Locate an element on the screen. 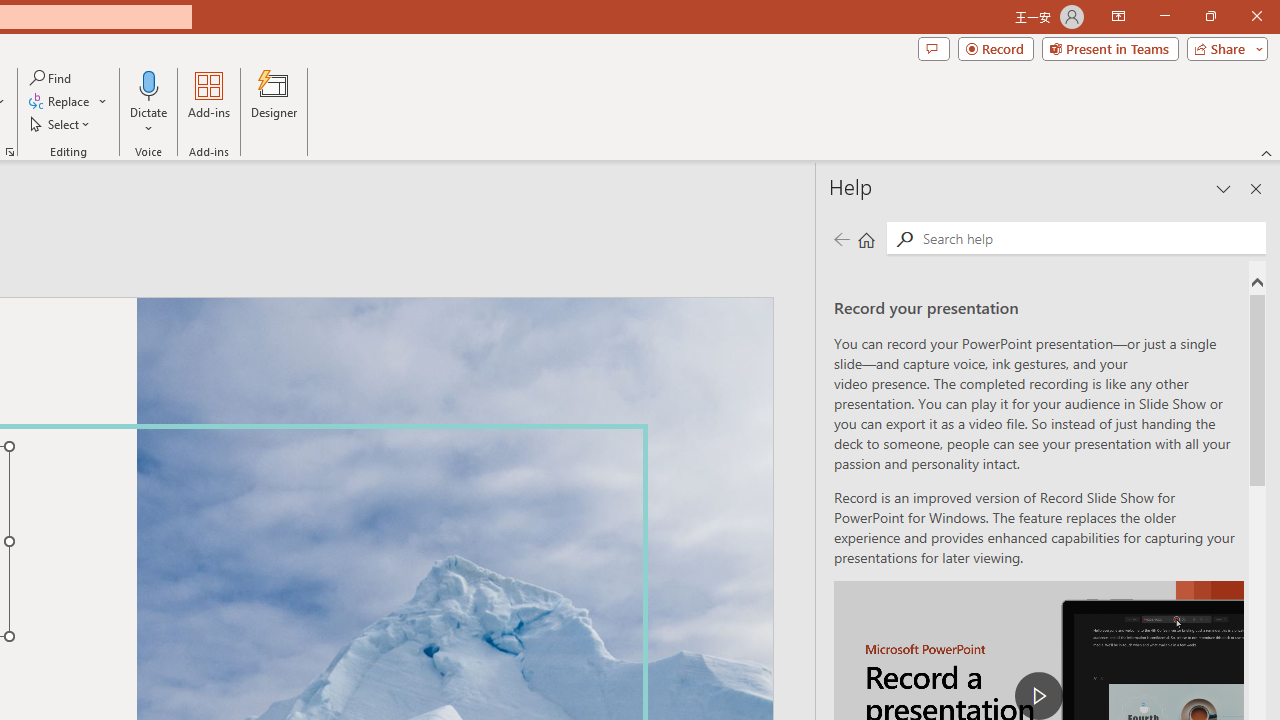  Present in Teams is located at coordinates (1110, 48).